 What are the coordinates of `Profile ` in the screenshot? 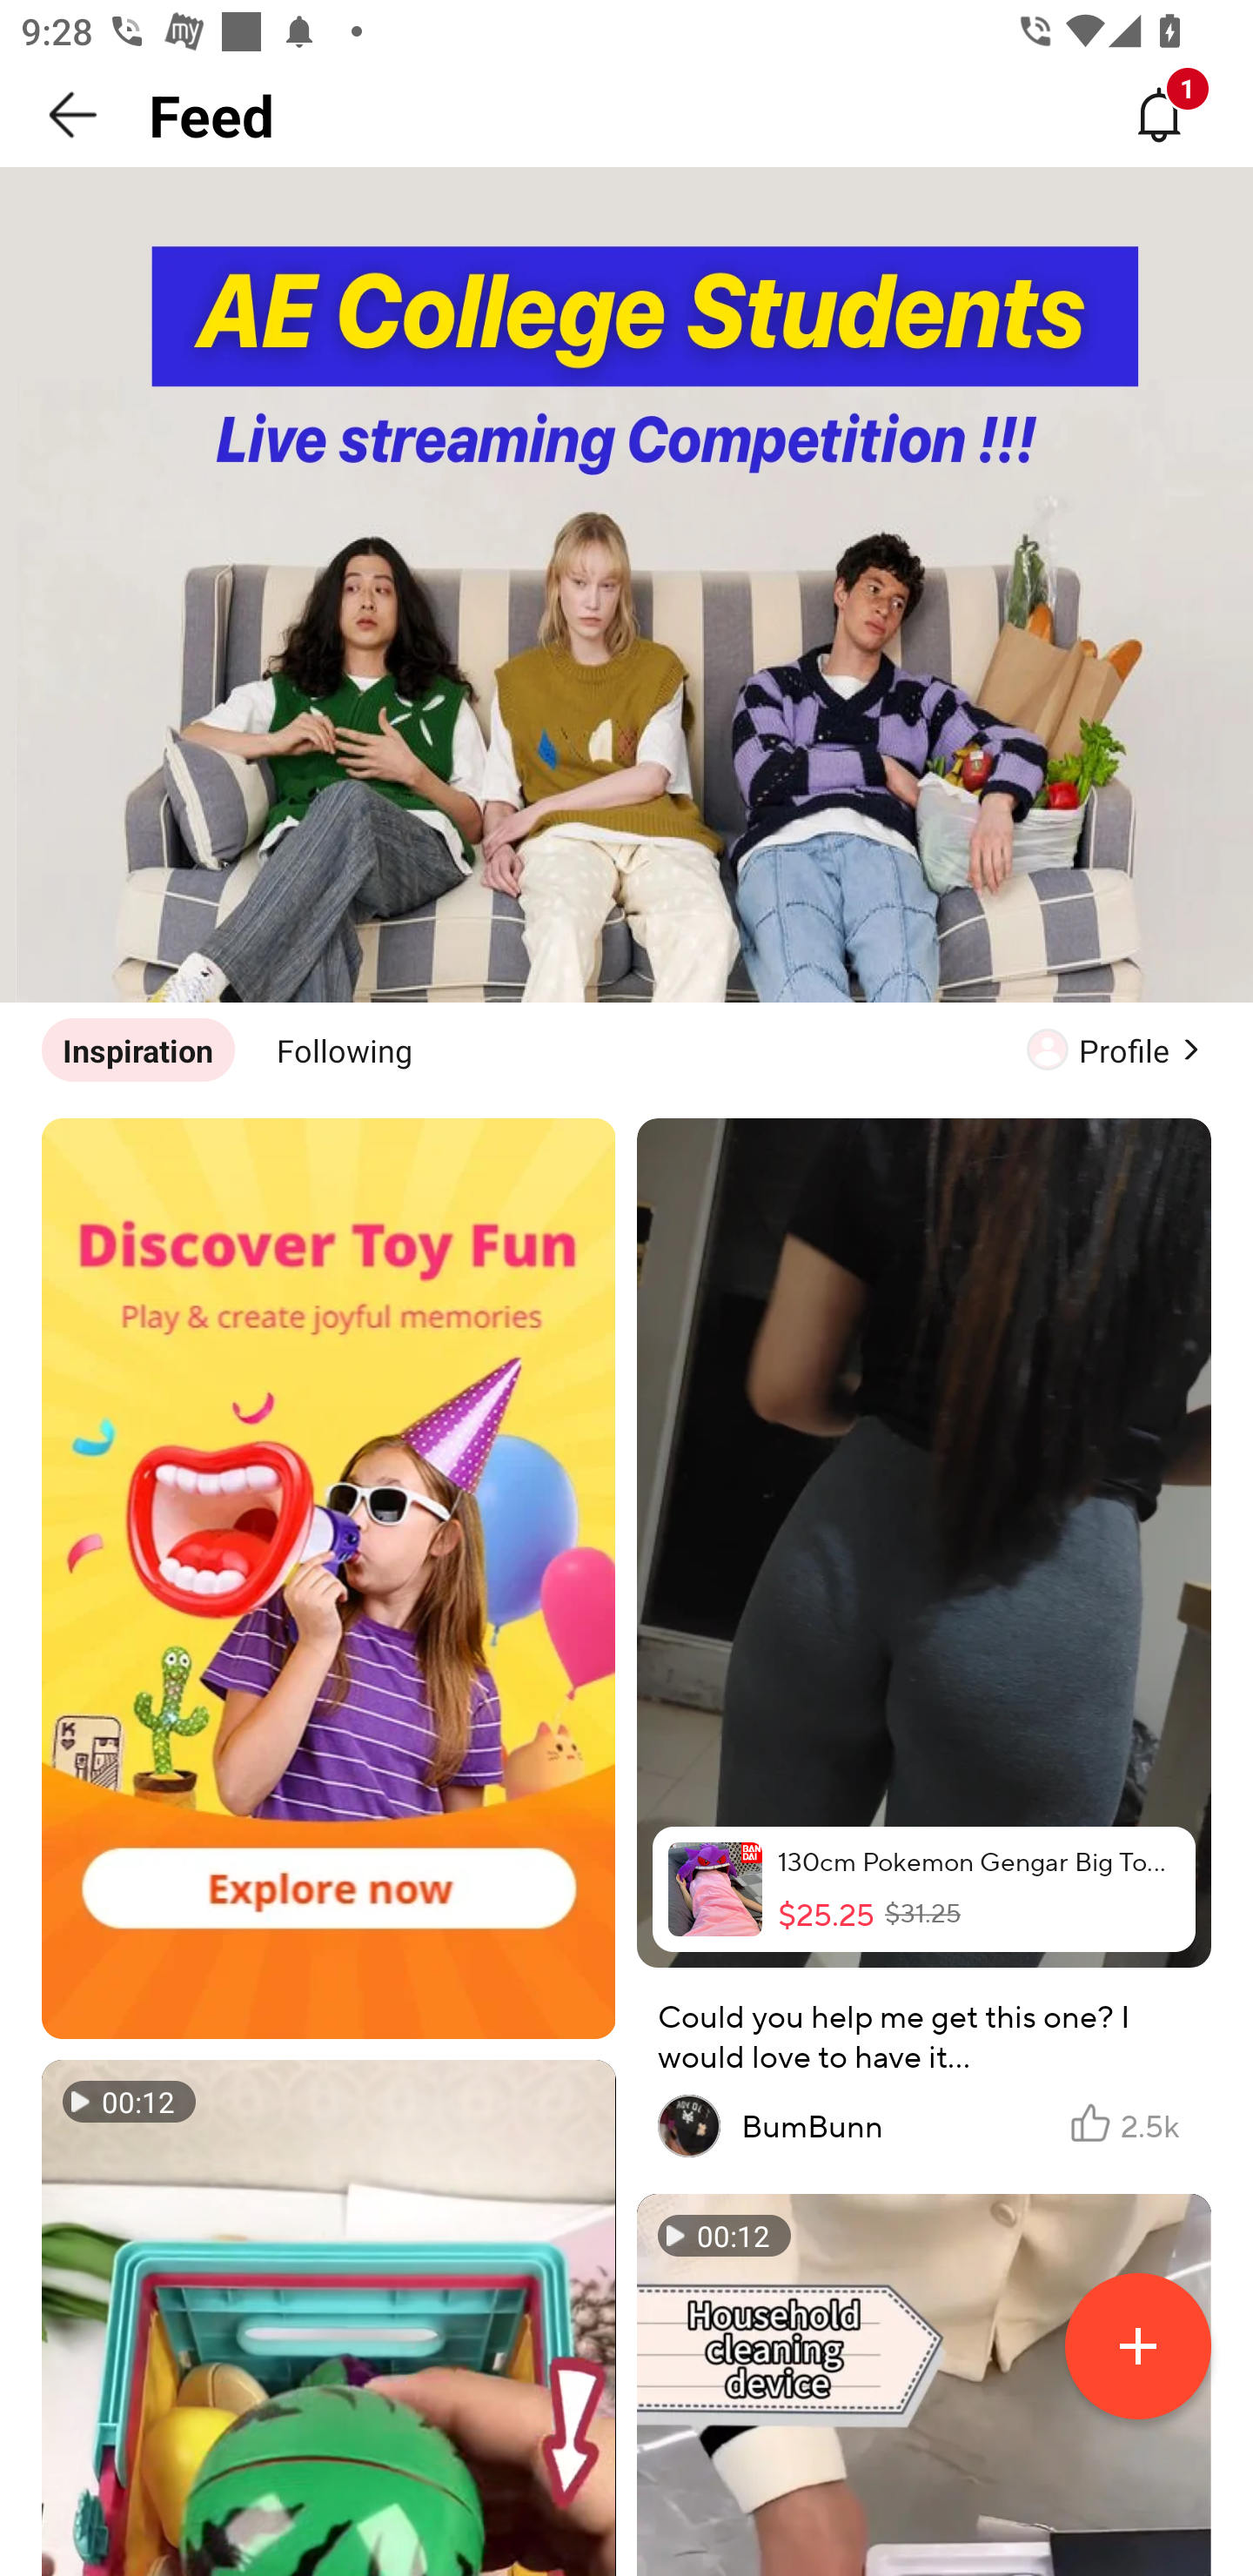 It's located at (1119, 1050).